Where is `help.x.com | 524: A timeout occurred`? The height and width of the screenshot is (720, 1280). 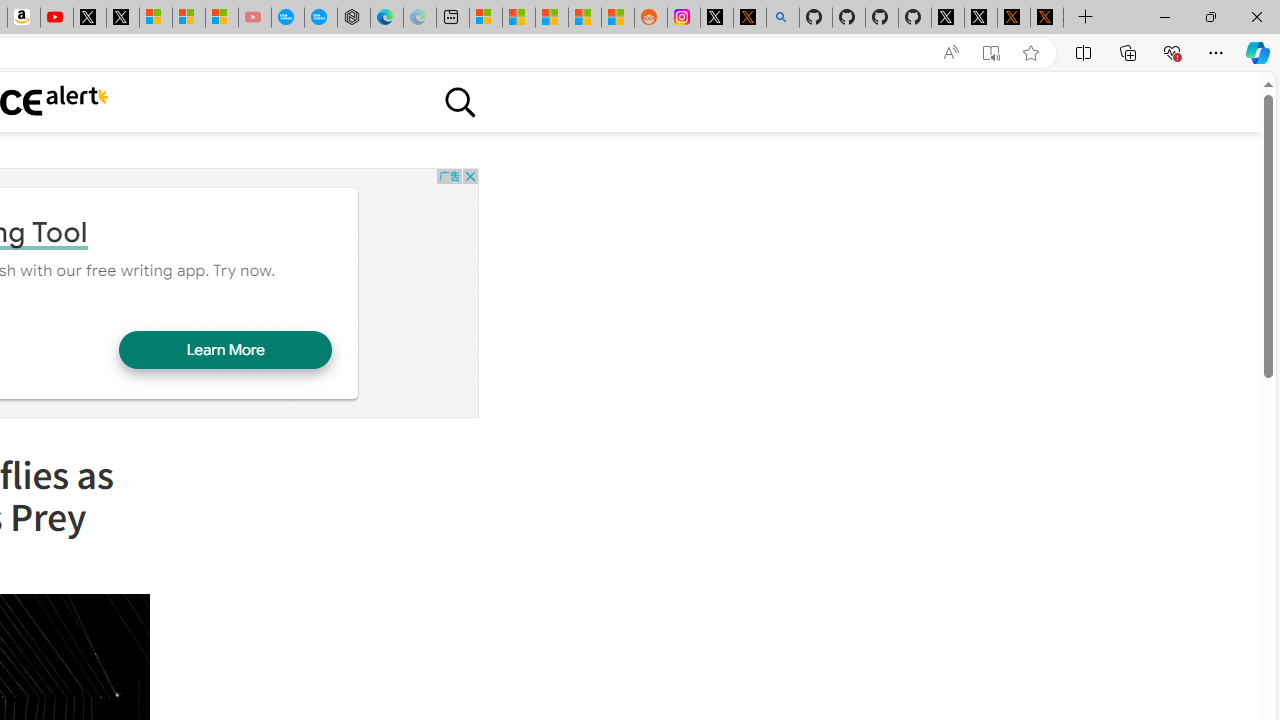
help.x.com | 524: A timeout occurred is located at coordinates (749, 18).